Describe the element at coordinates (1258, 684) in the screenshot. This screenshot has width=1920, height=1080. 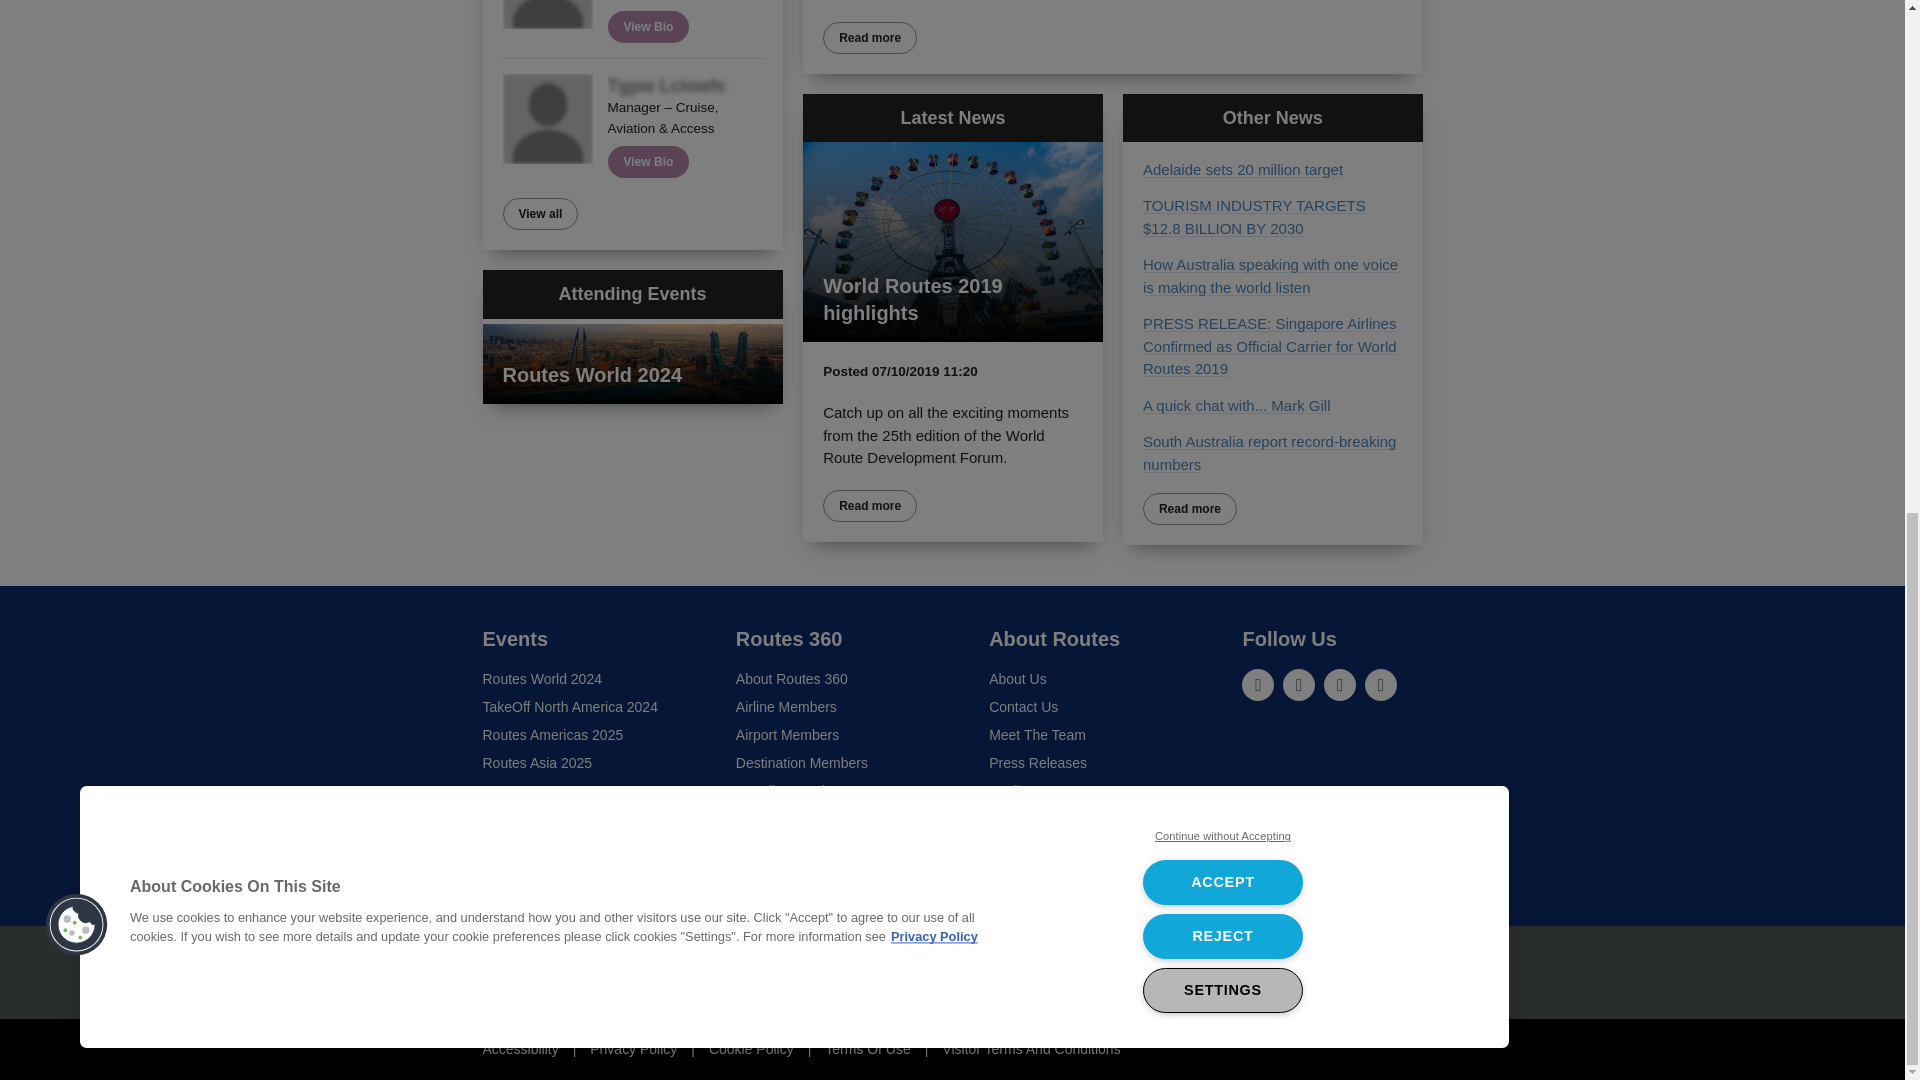
I see `LinkedIn` at that location.